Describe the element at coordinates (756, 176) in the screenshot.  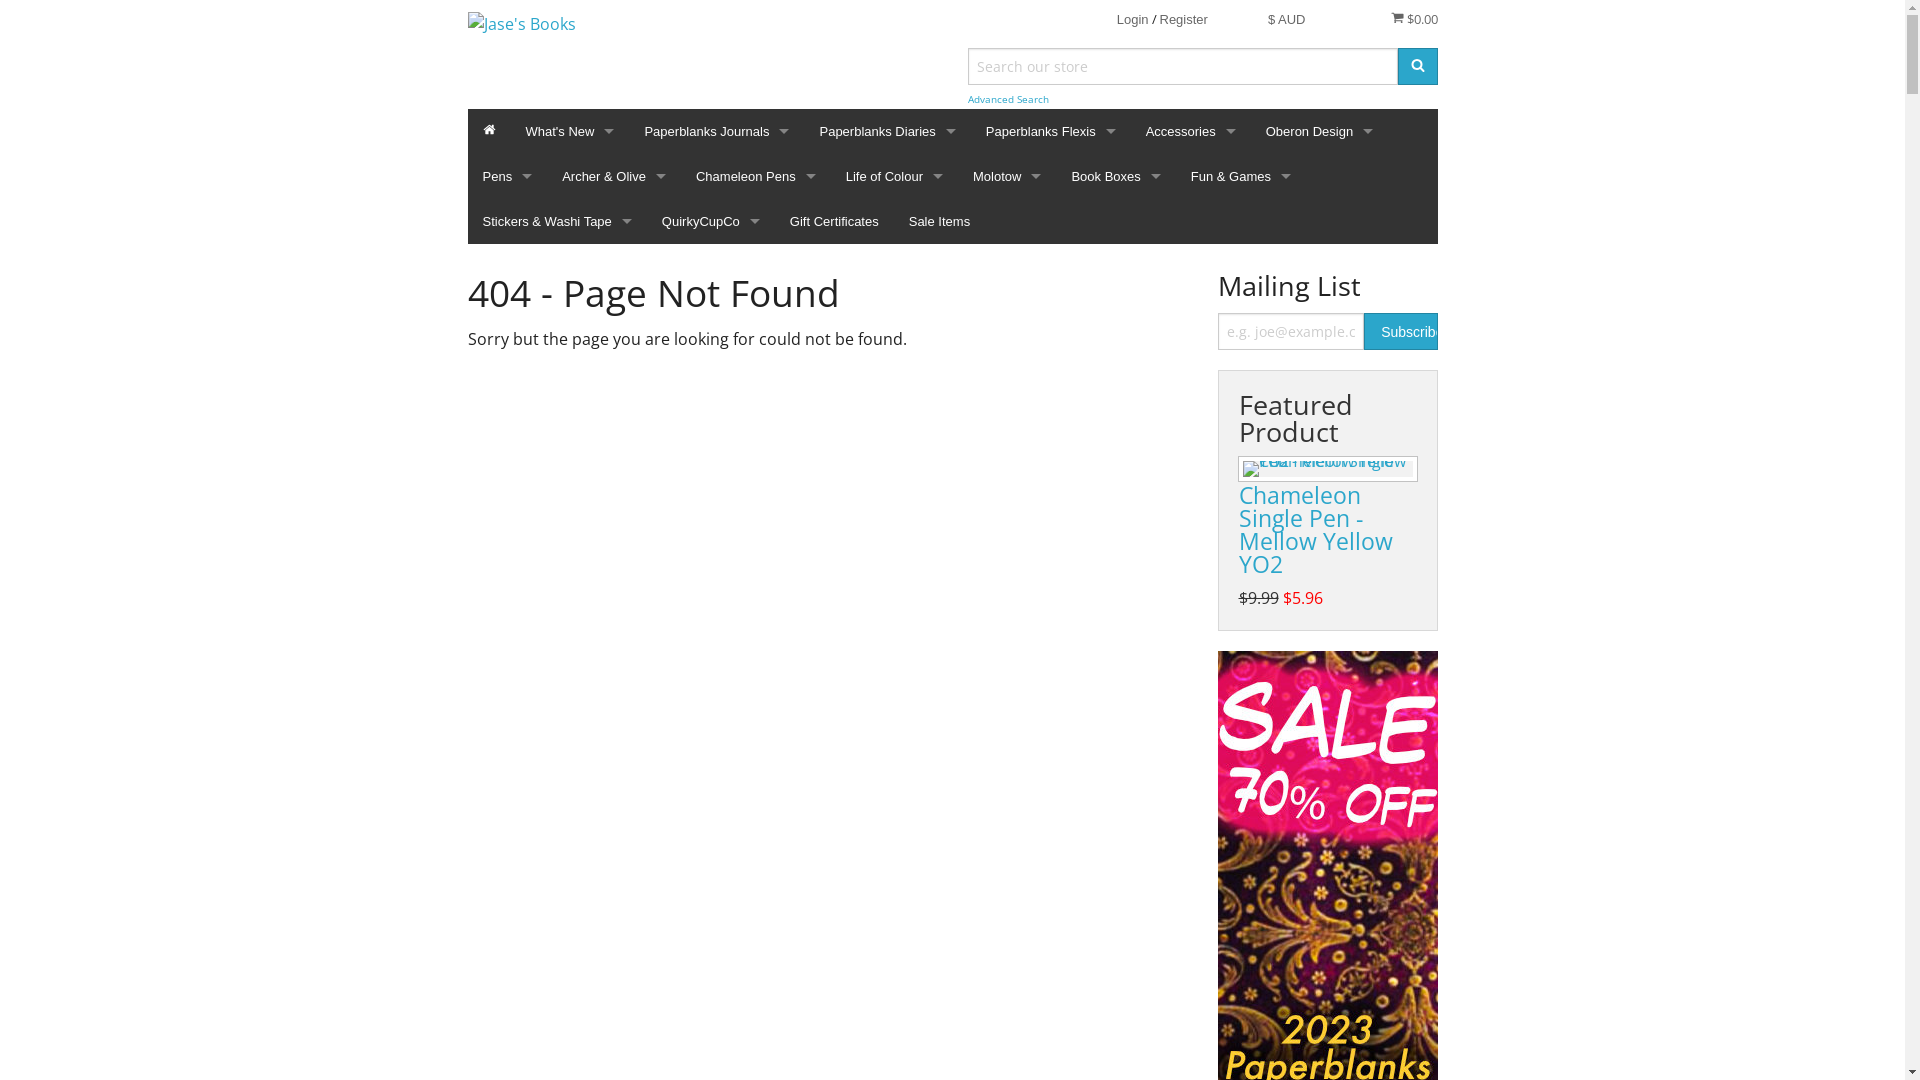
I see `Chameleon Pens` at that location.